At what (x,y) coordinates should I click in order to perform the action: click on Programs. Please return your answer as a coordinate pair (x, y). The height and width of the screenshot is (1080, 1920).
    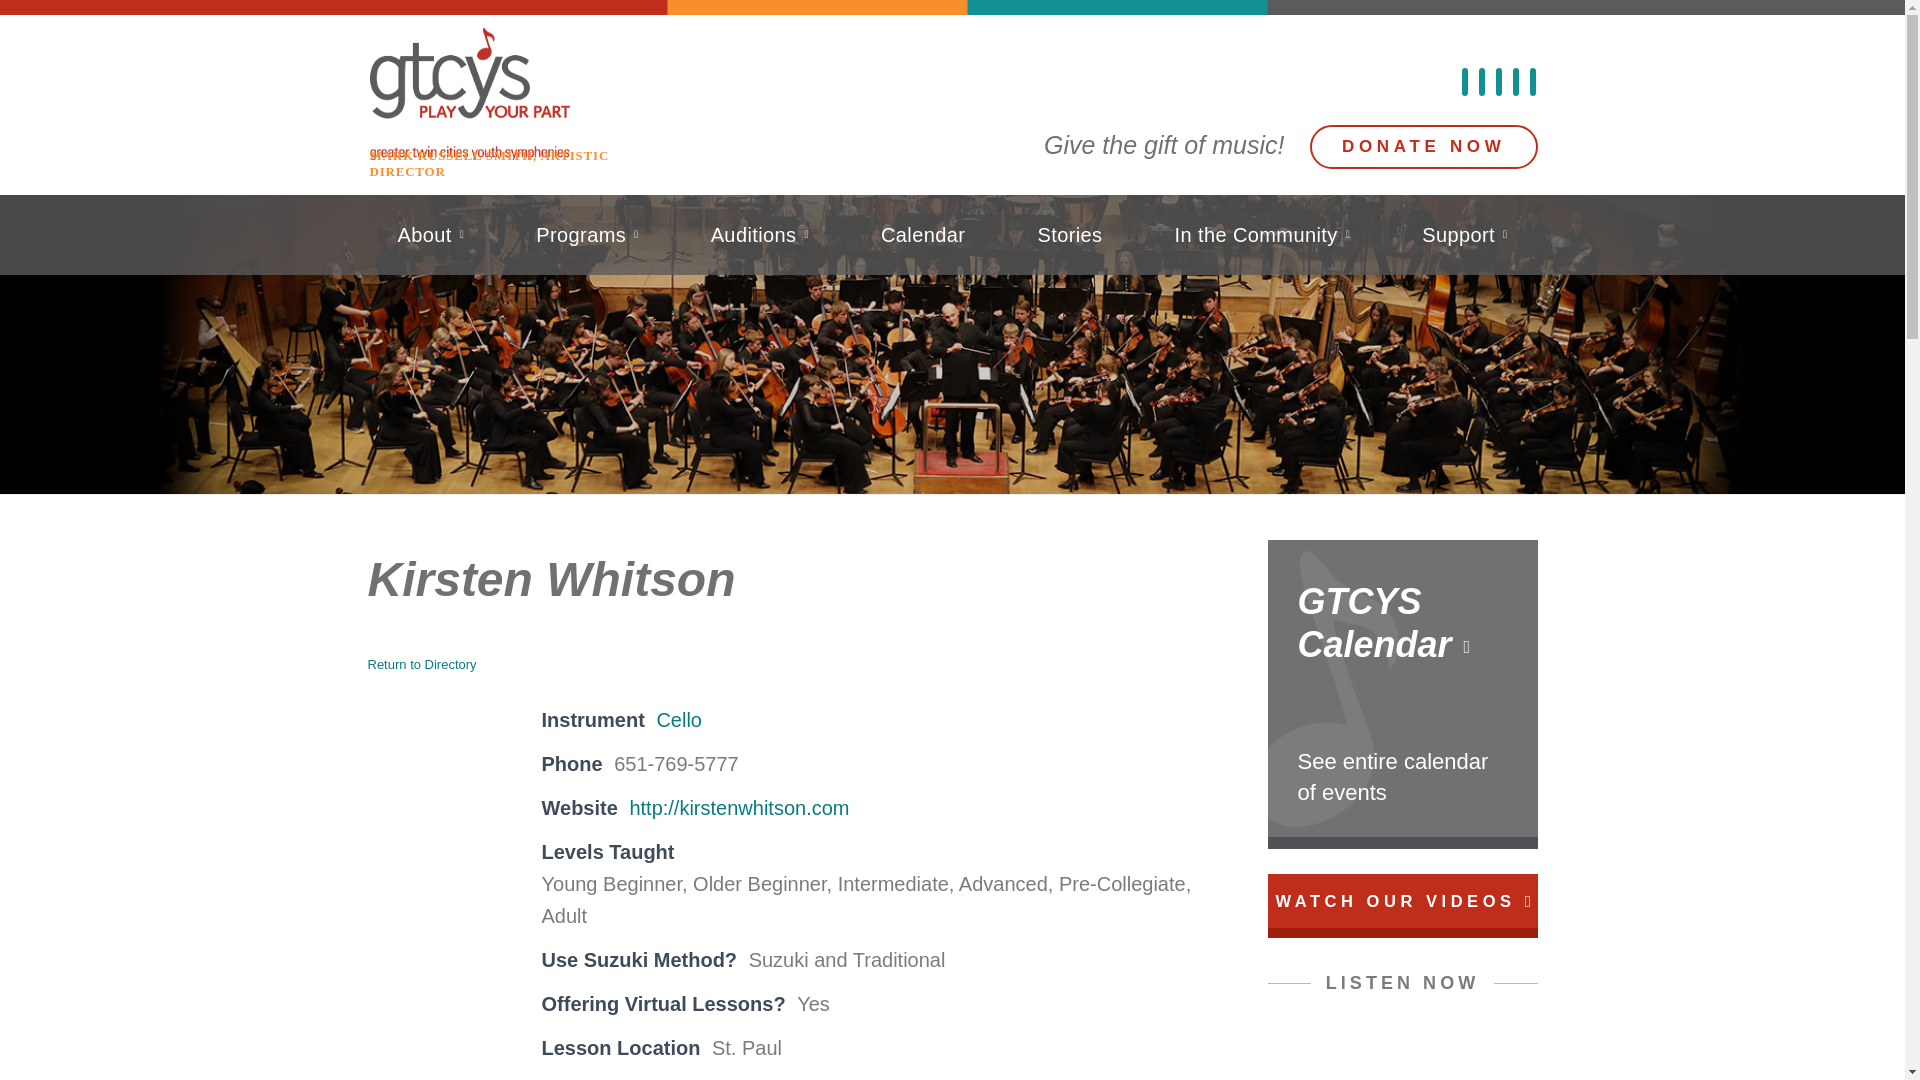
    Looking at the image, I should click on (587, 235).